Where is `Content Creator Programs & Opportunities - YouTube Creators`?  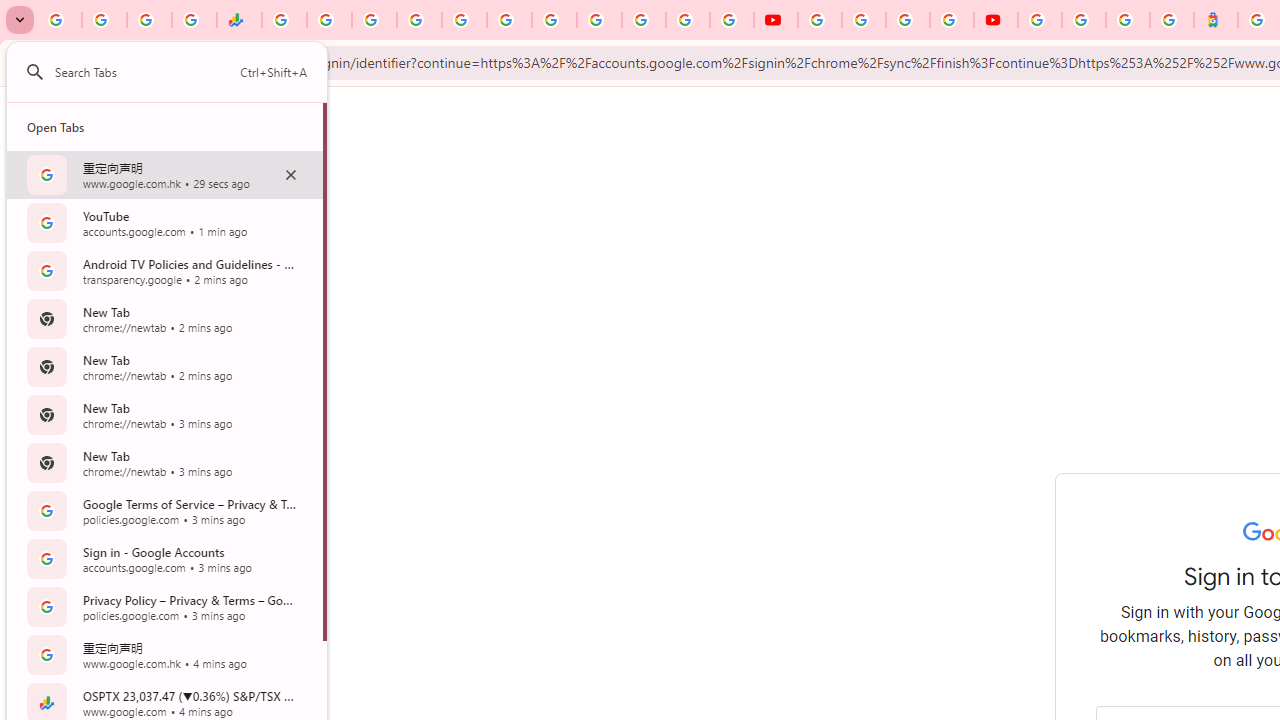
Content Creator Programs & Opportunities - YouTube Creators is located at coordinates (996, 20).